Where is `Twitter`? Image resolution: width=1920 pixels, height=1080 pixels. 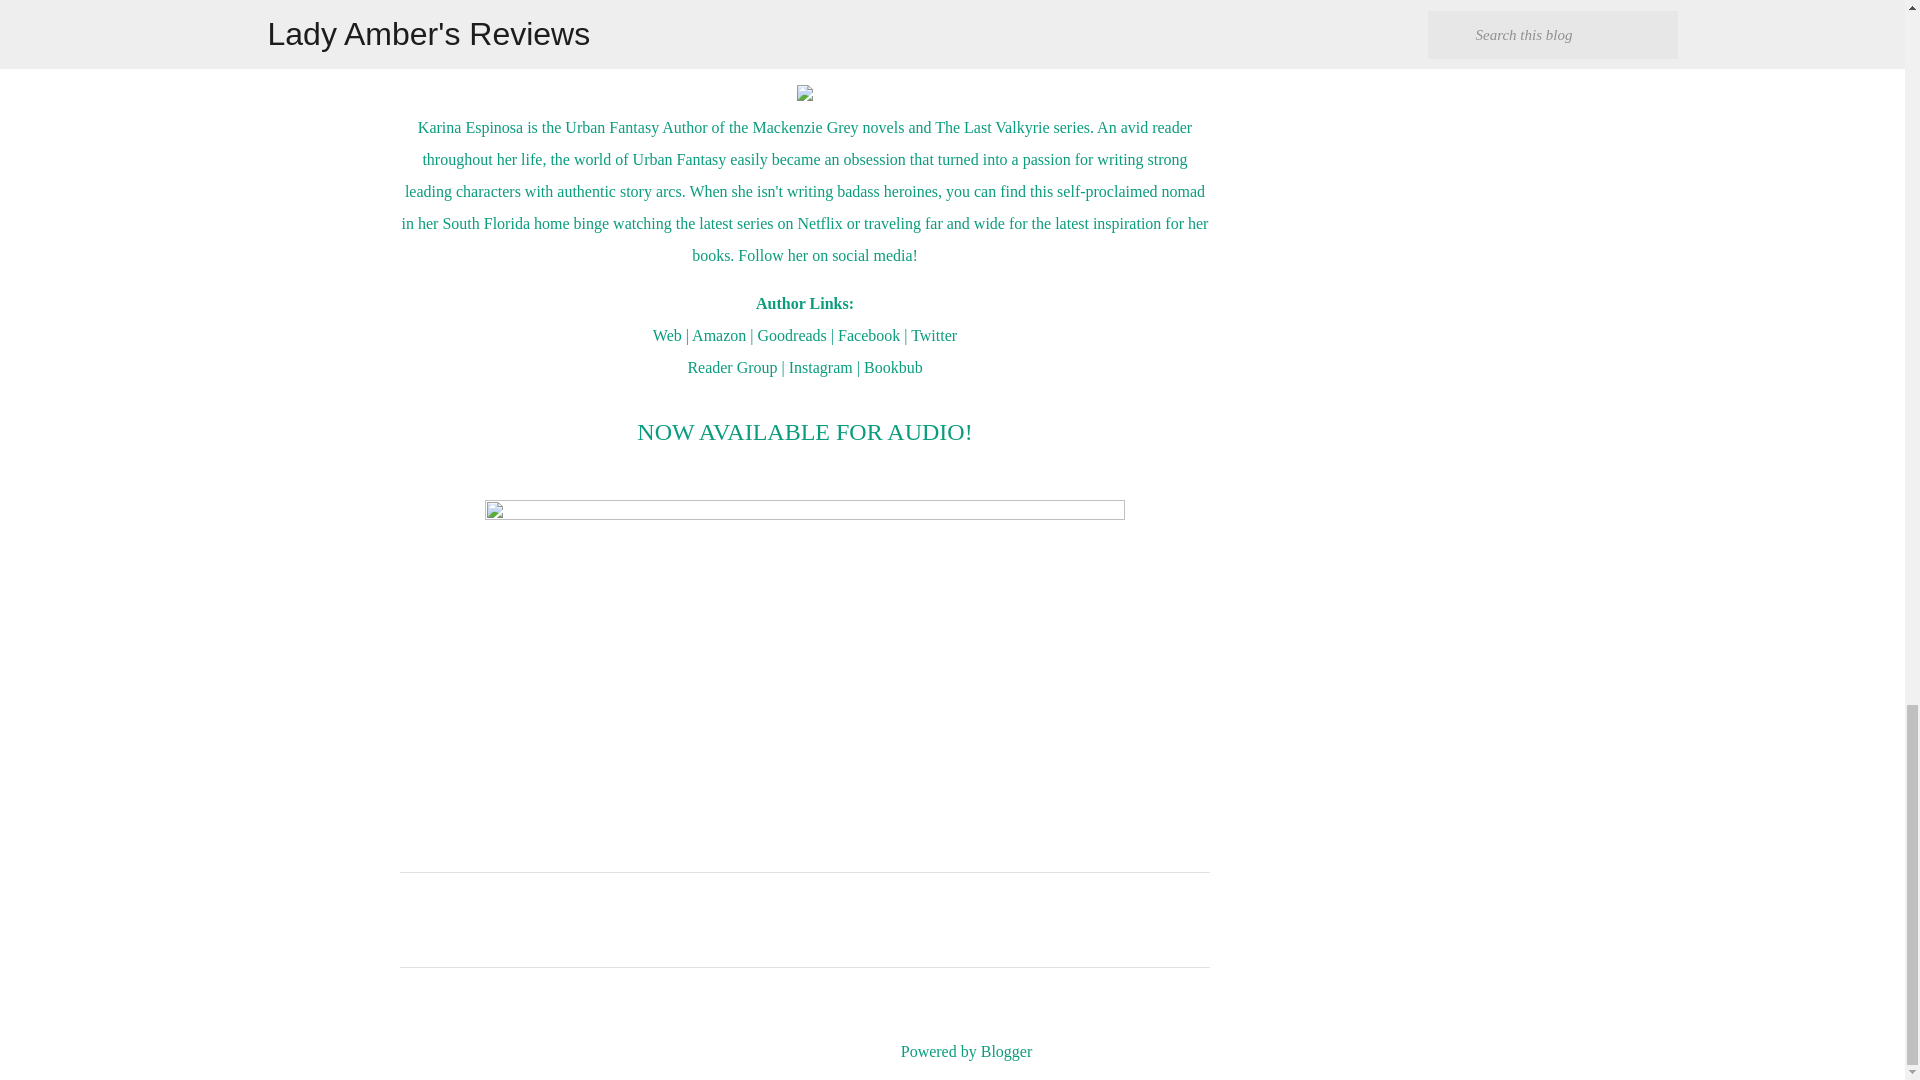
Twitter is located at coordinates (933, 336).